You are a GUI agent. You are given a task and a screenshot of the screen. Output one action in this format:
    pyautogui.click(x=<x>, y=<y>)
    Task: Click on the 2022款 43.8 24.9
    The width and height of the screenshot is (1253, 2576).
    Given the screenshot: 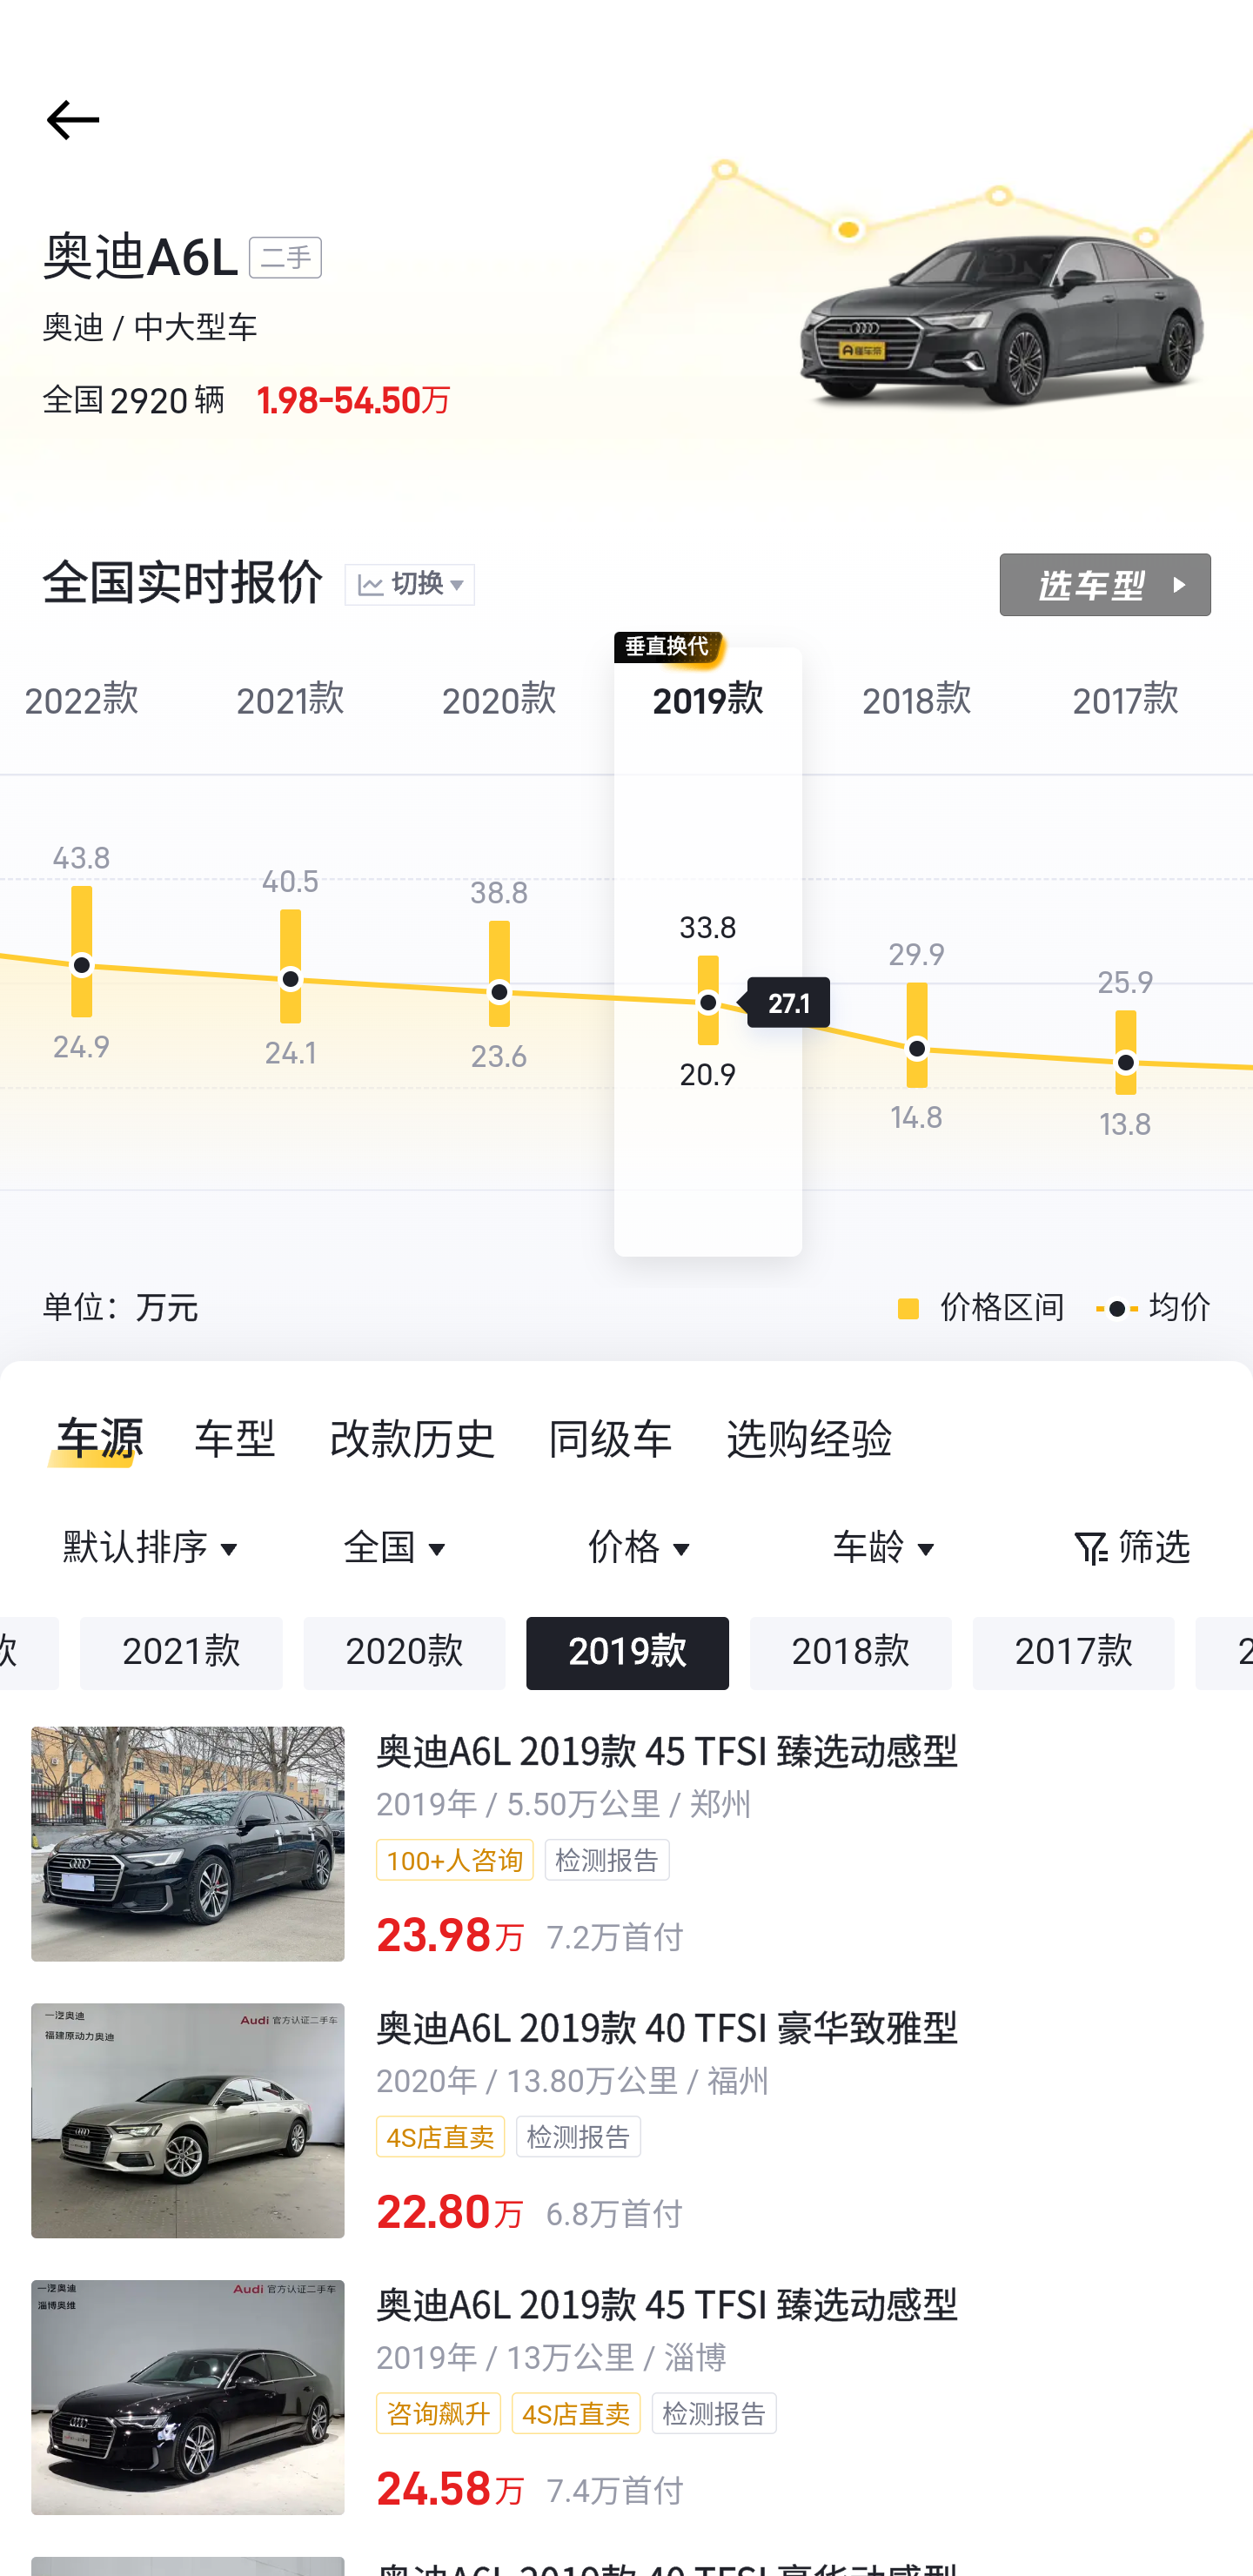 What is the action you would take?
    pyautogui.click(x=89, y=952)
    